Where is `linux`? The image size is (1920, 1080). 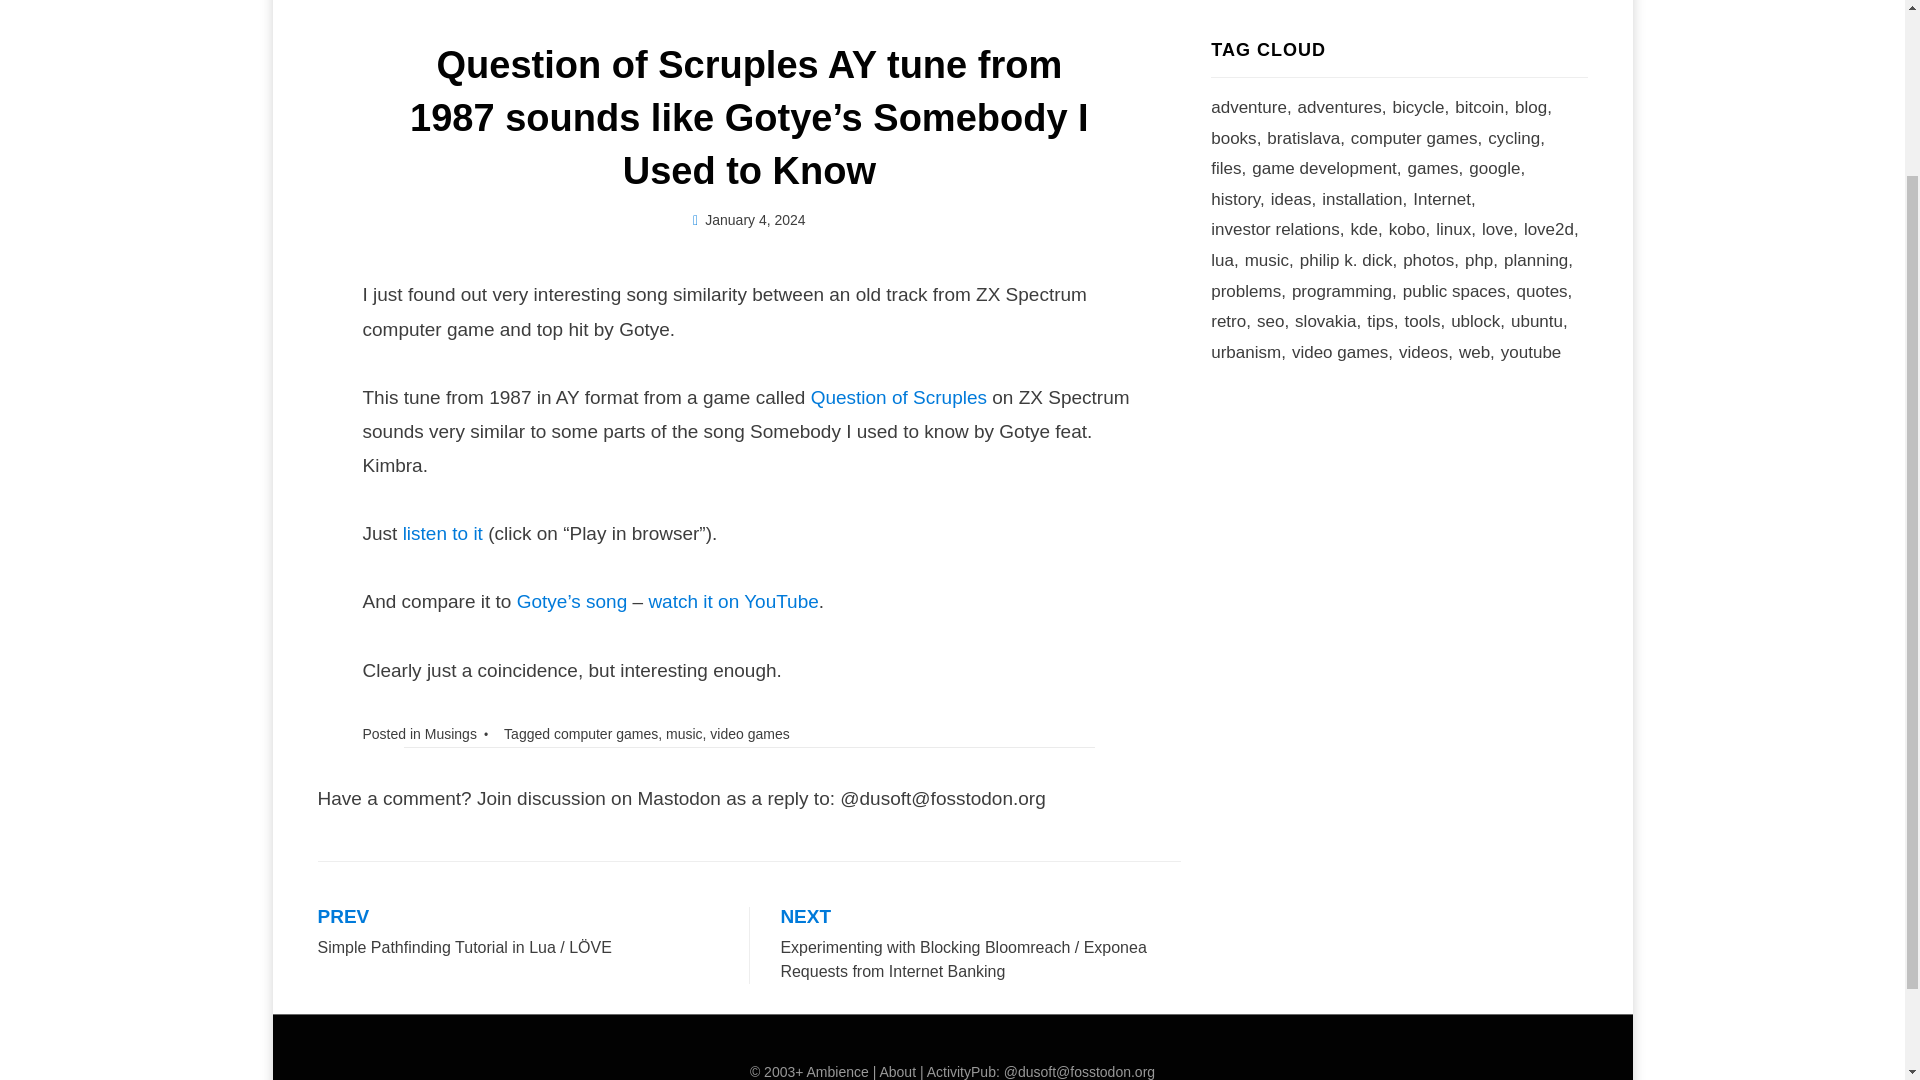 linux is located at coordinates (1459, 230).